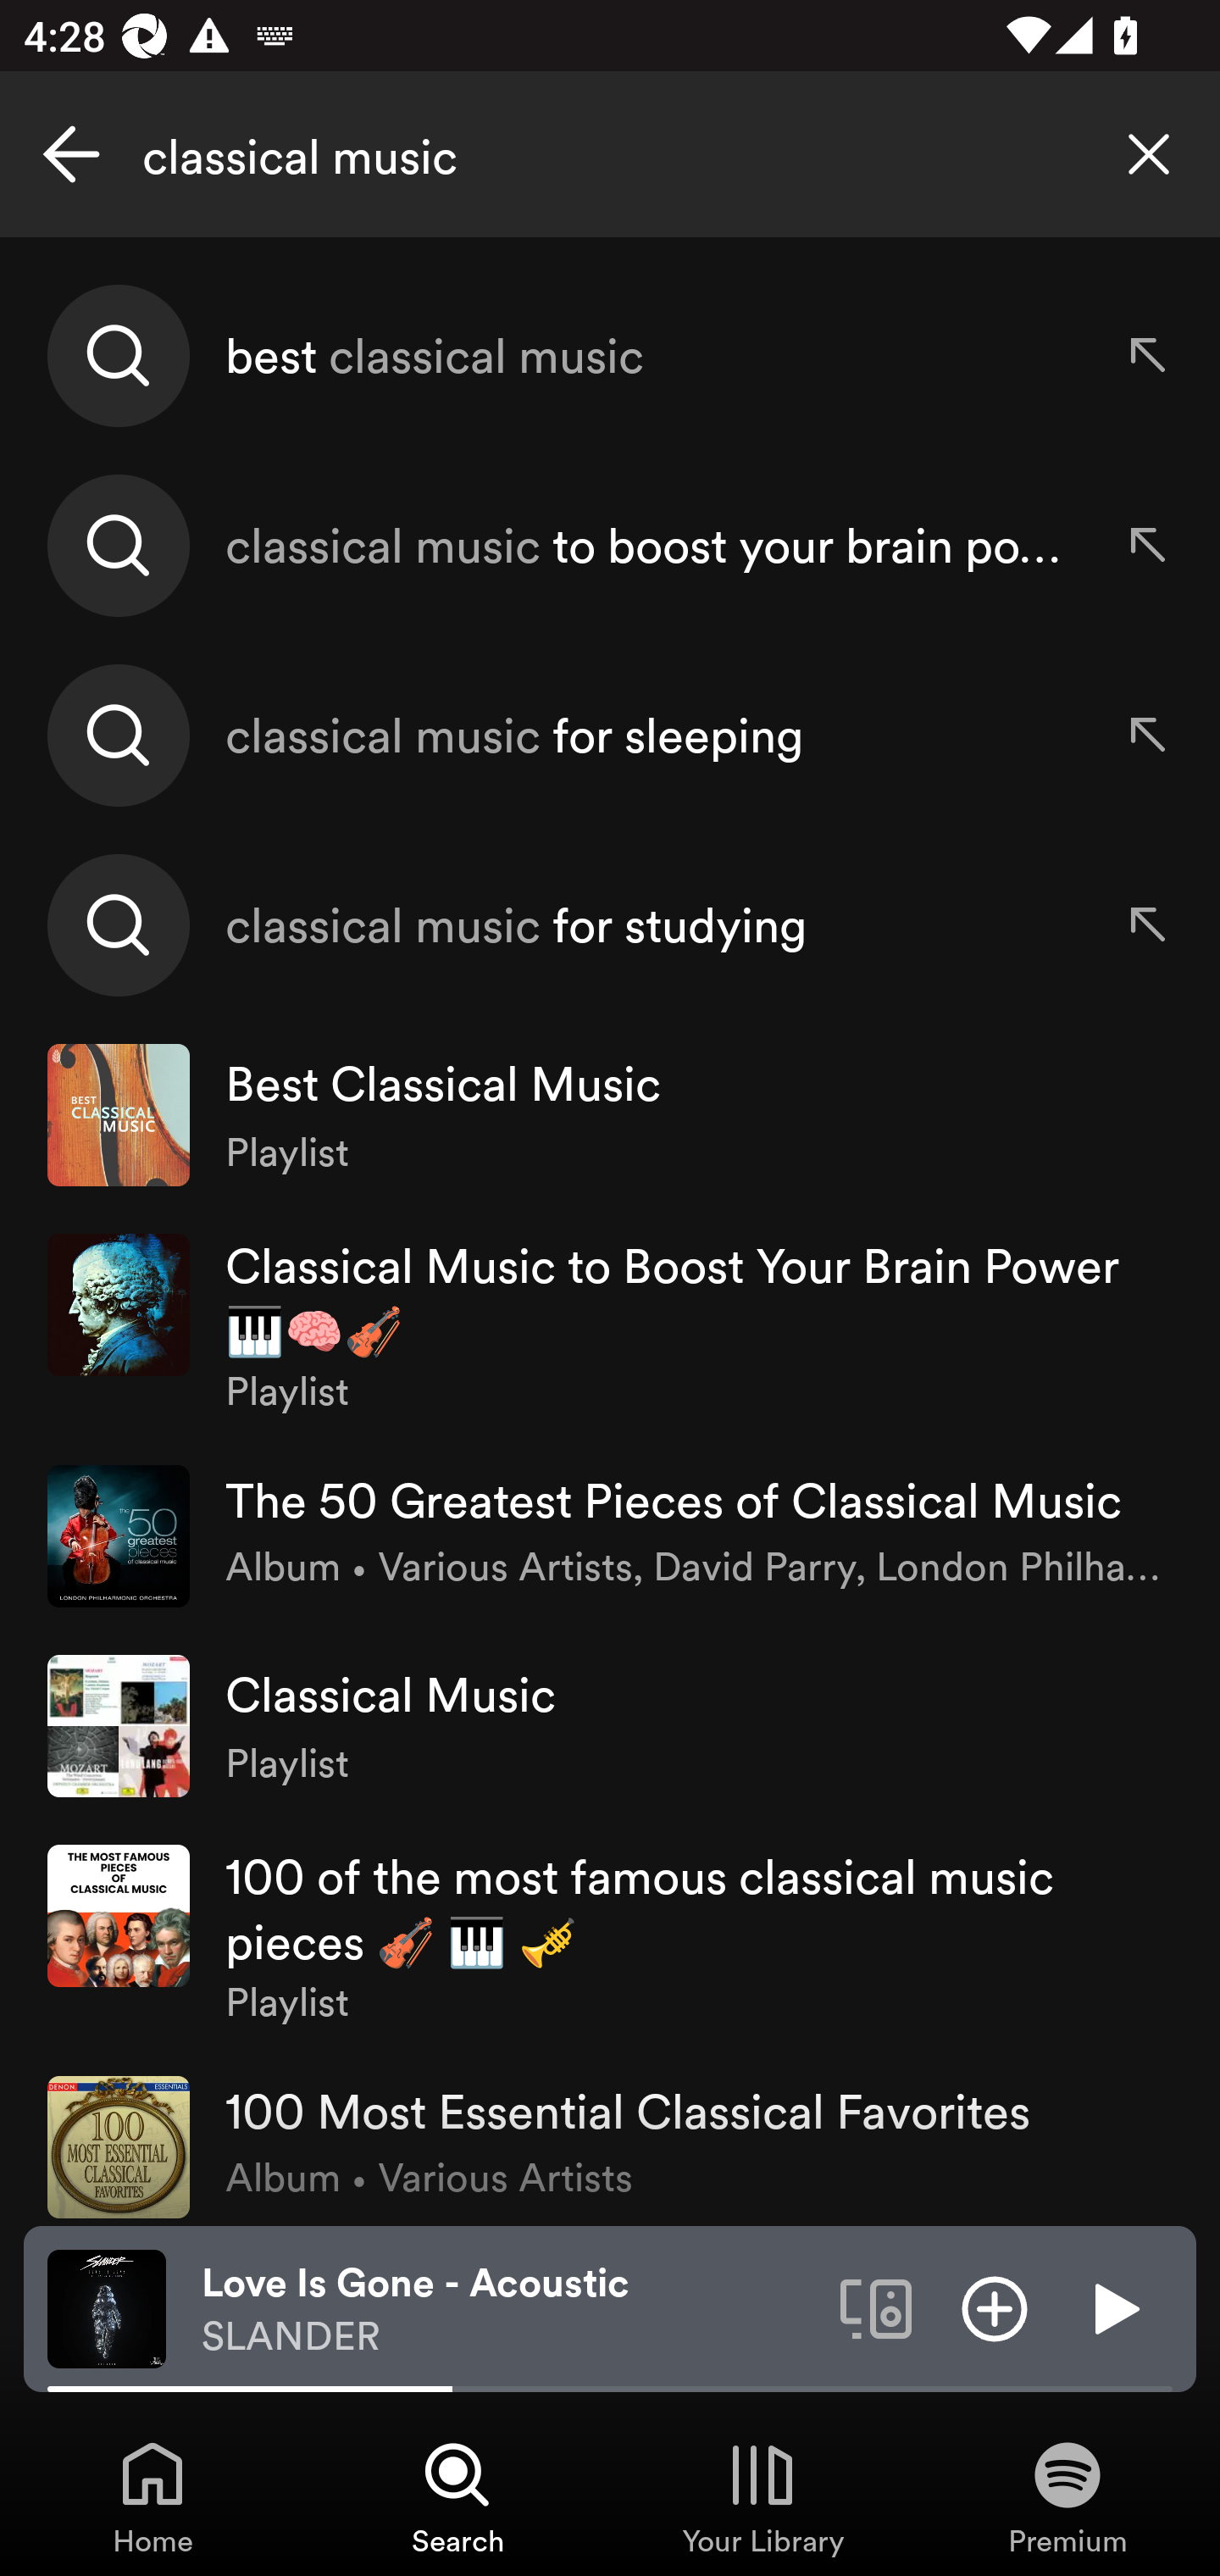 The image size is (1220, 2576). What do you see at coordinates (762, 2496) in the screenshot?
I see `Your Library, Tab 3 of 4 Your Library Your Library` at bounding box center [762, 2496].